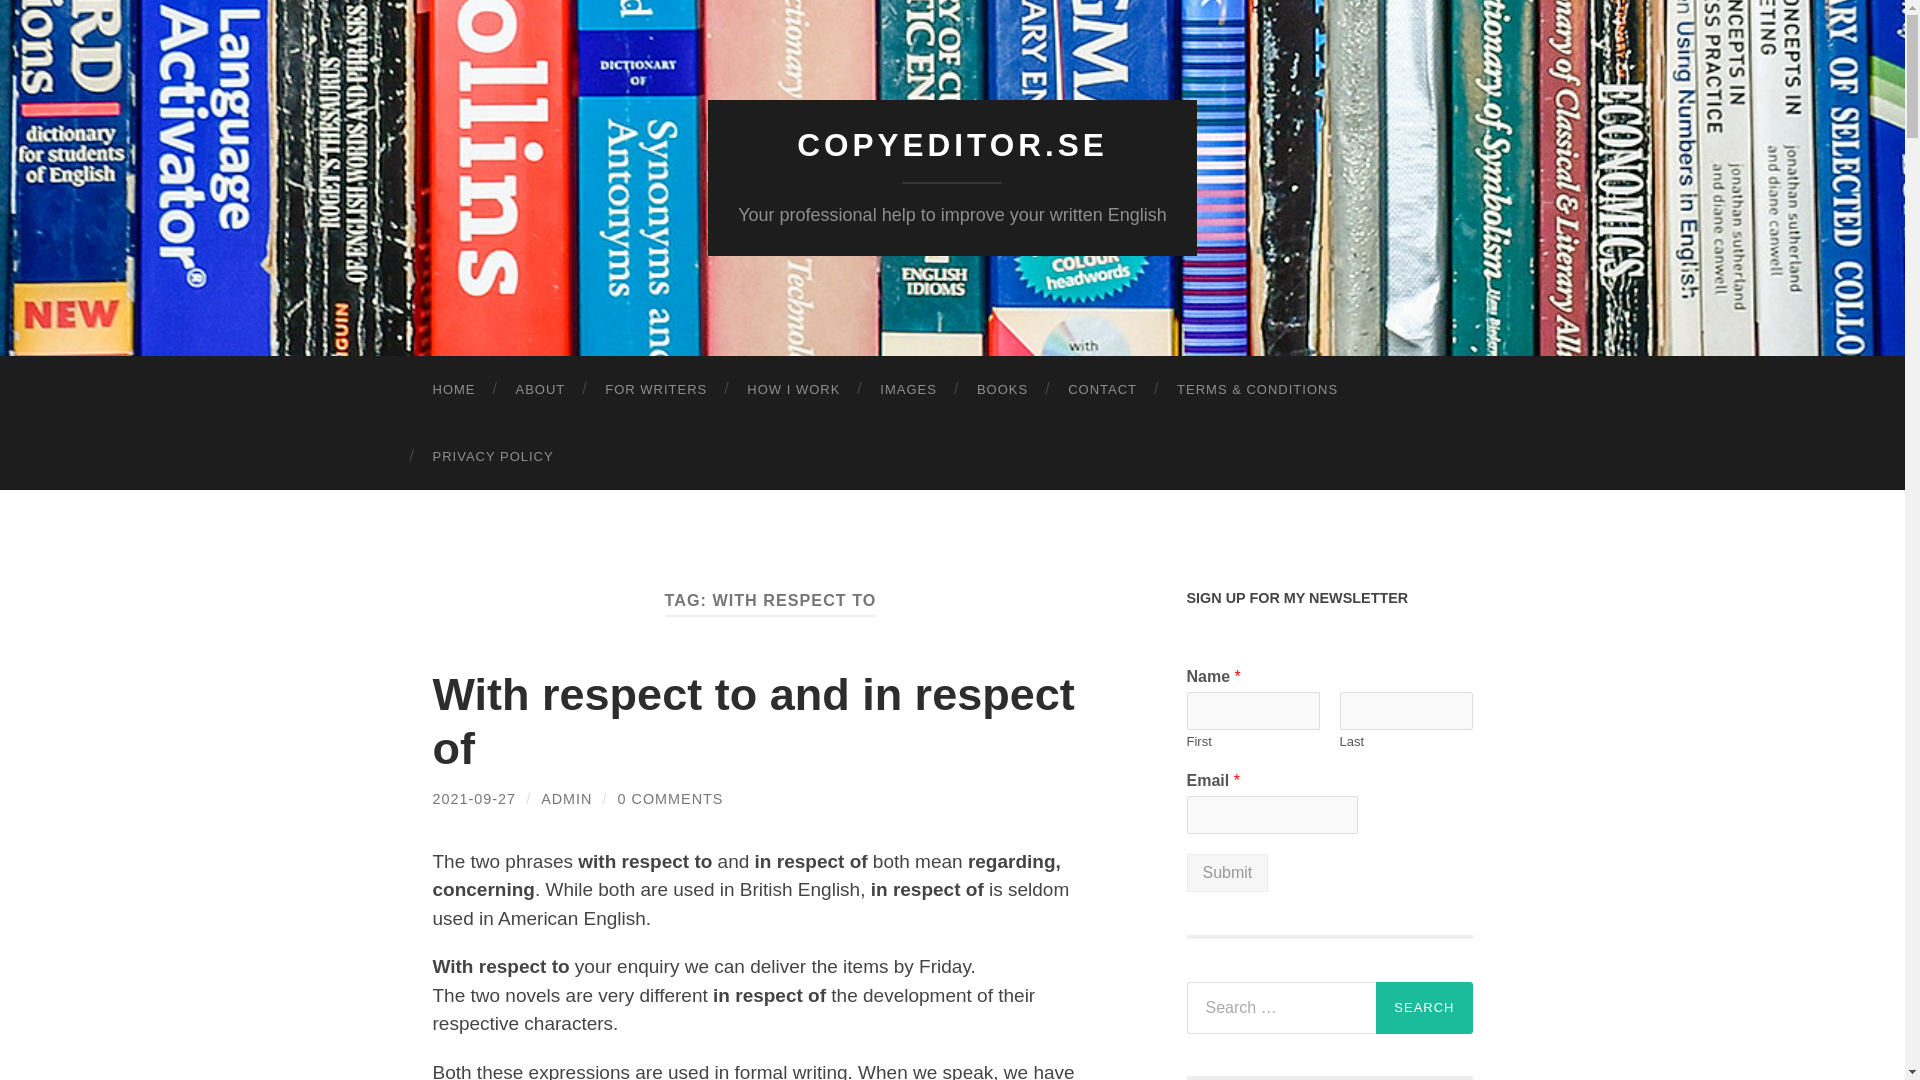  What do you see at coordinates (656, 390) in the screenshot?
I see `FOR WRITERS` at bounding box center [656, 390].